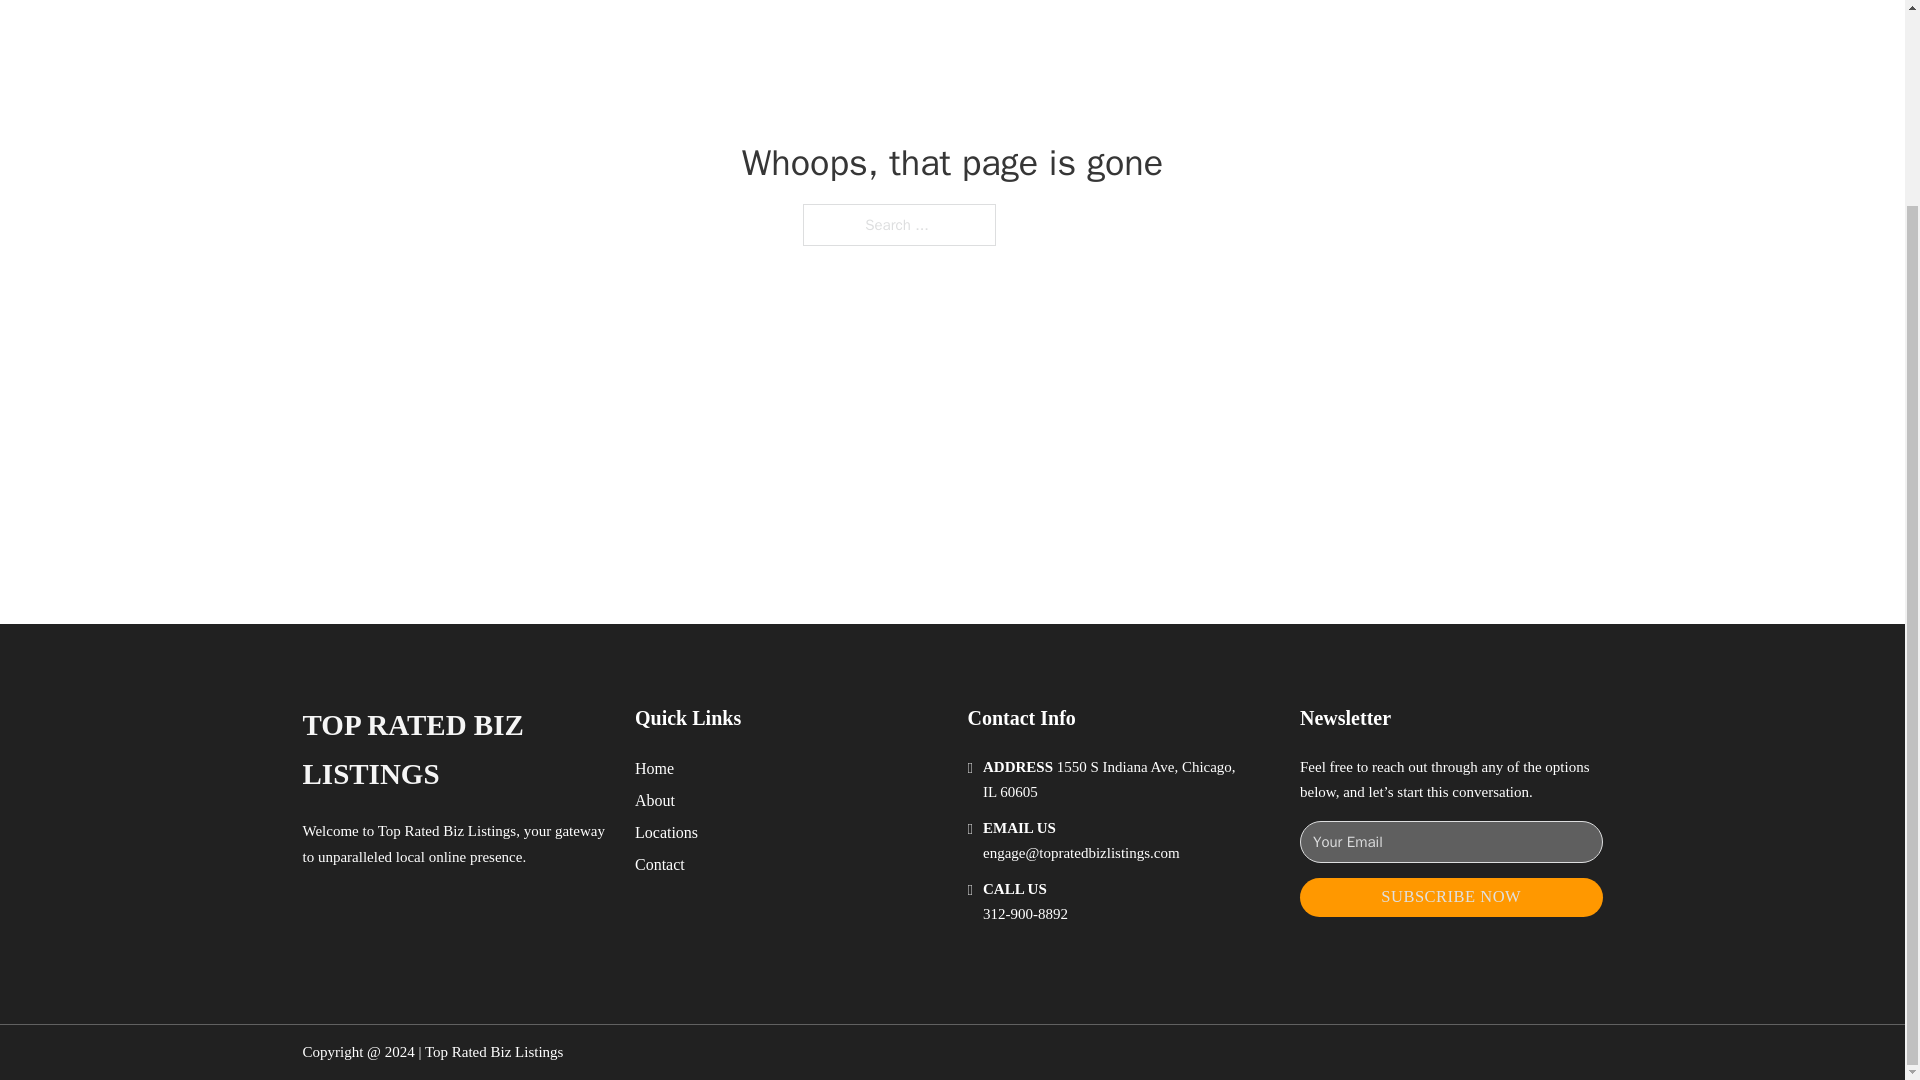  I want to click on Home, so click(654, 768).